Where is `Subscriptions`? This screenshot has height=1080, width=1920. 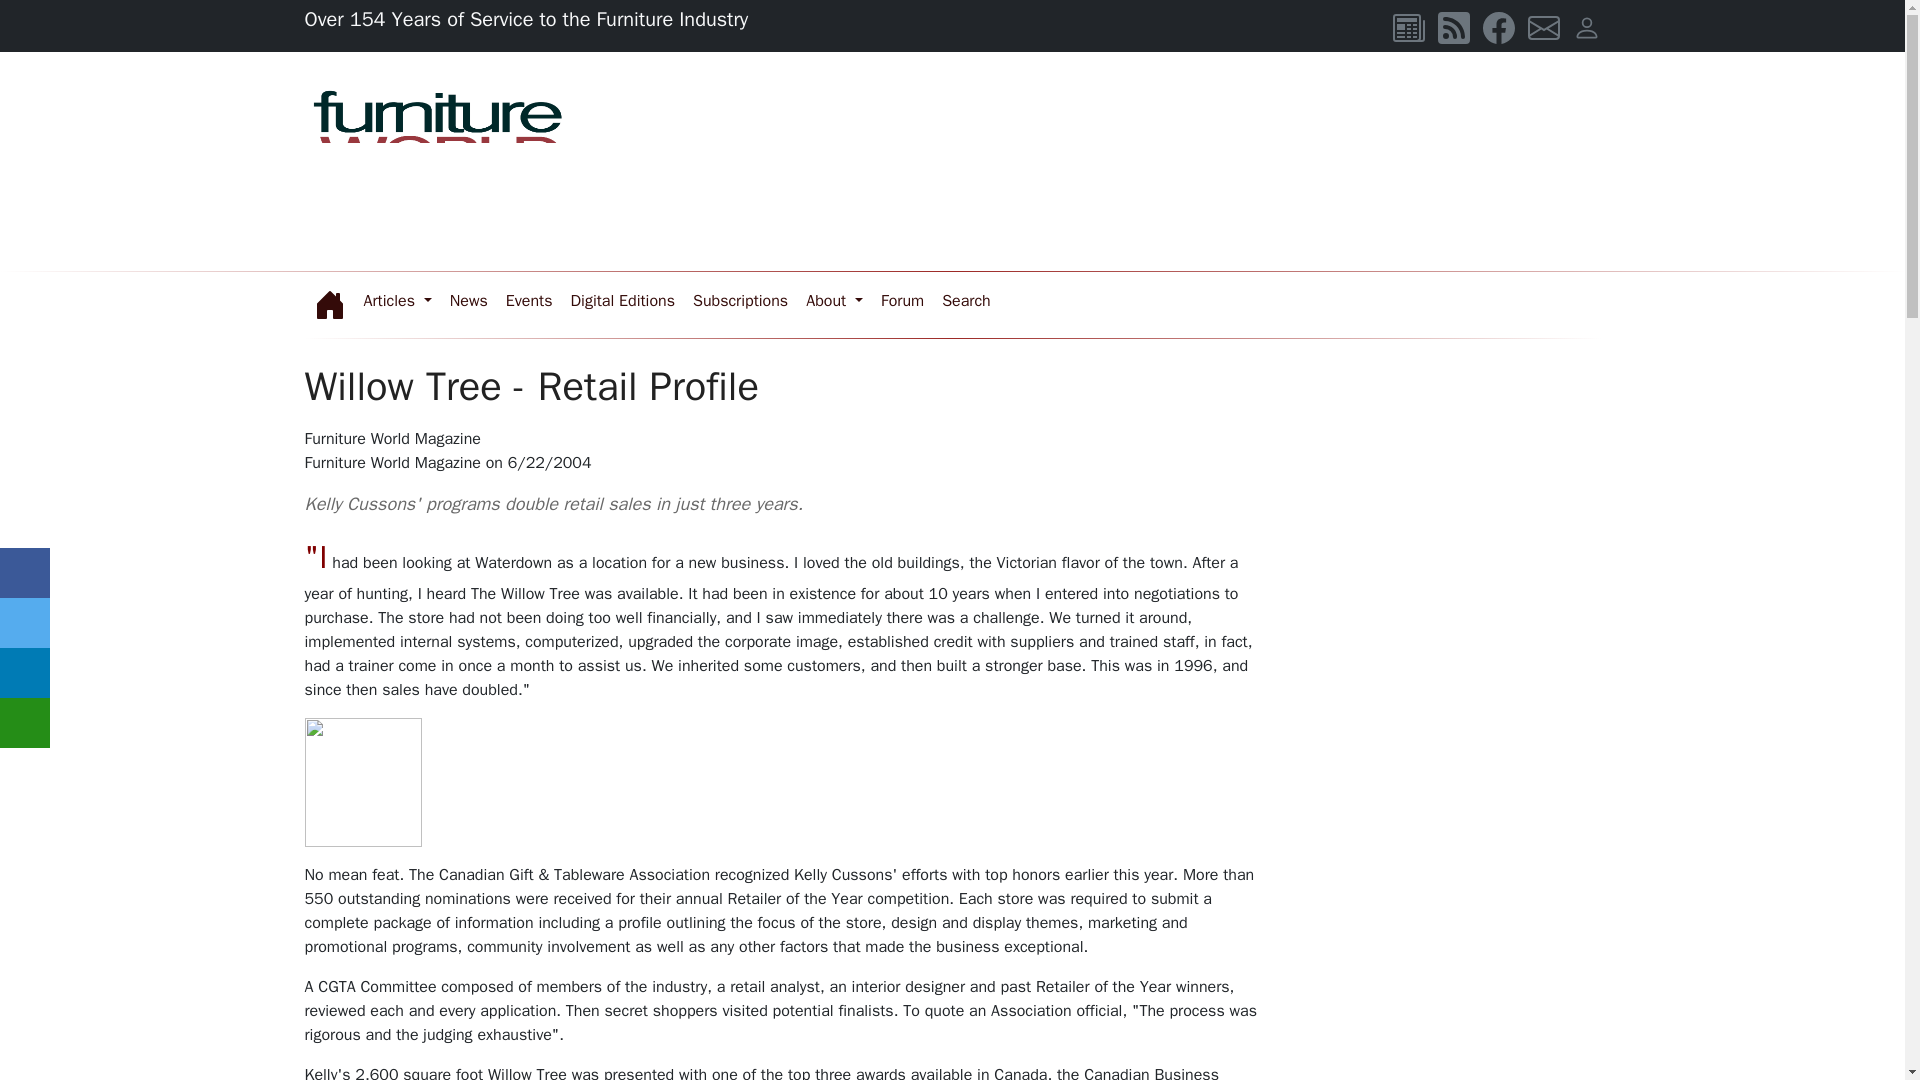
Subscriptions is located at coordinates (740, 300).